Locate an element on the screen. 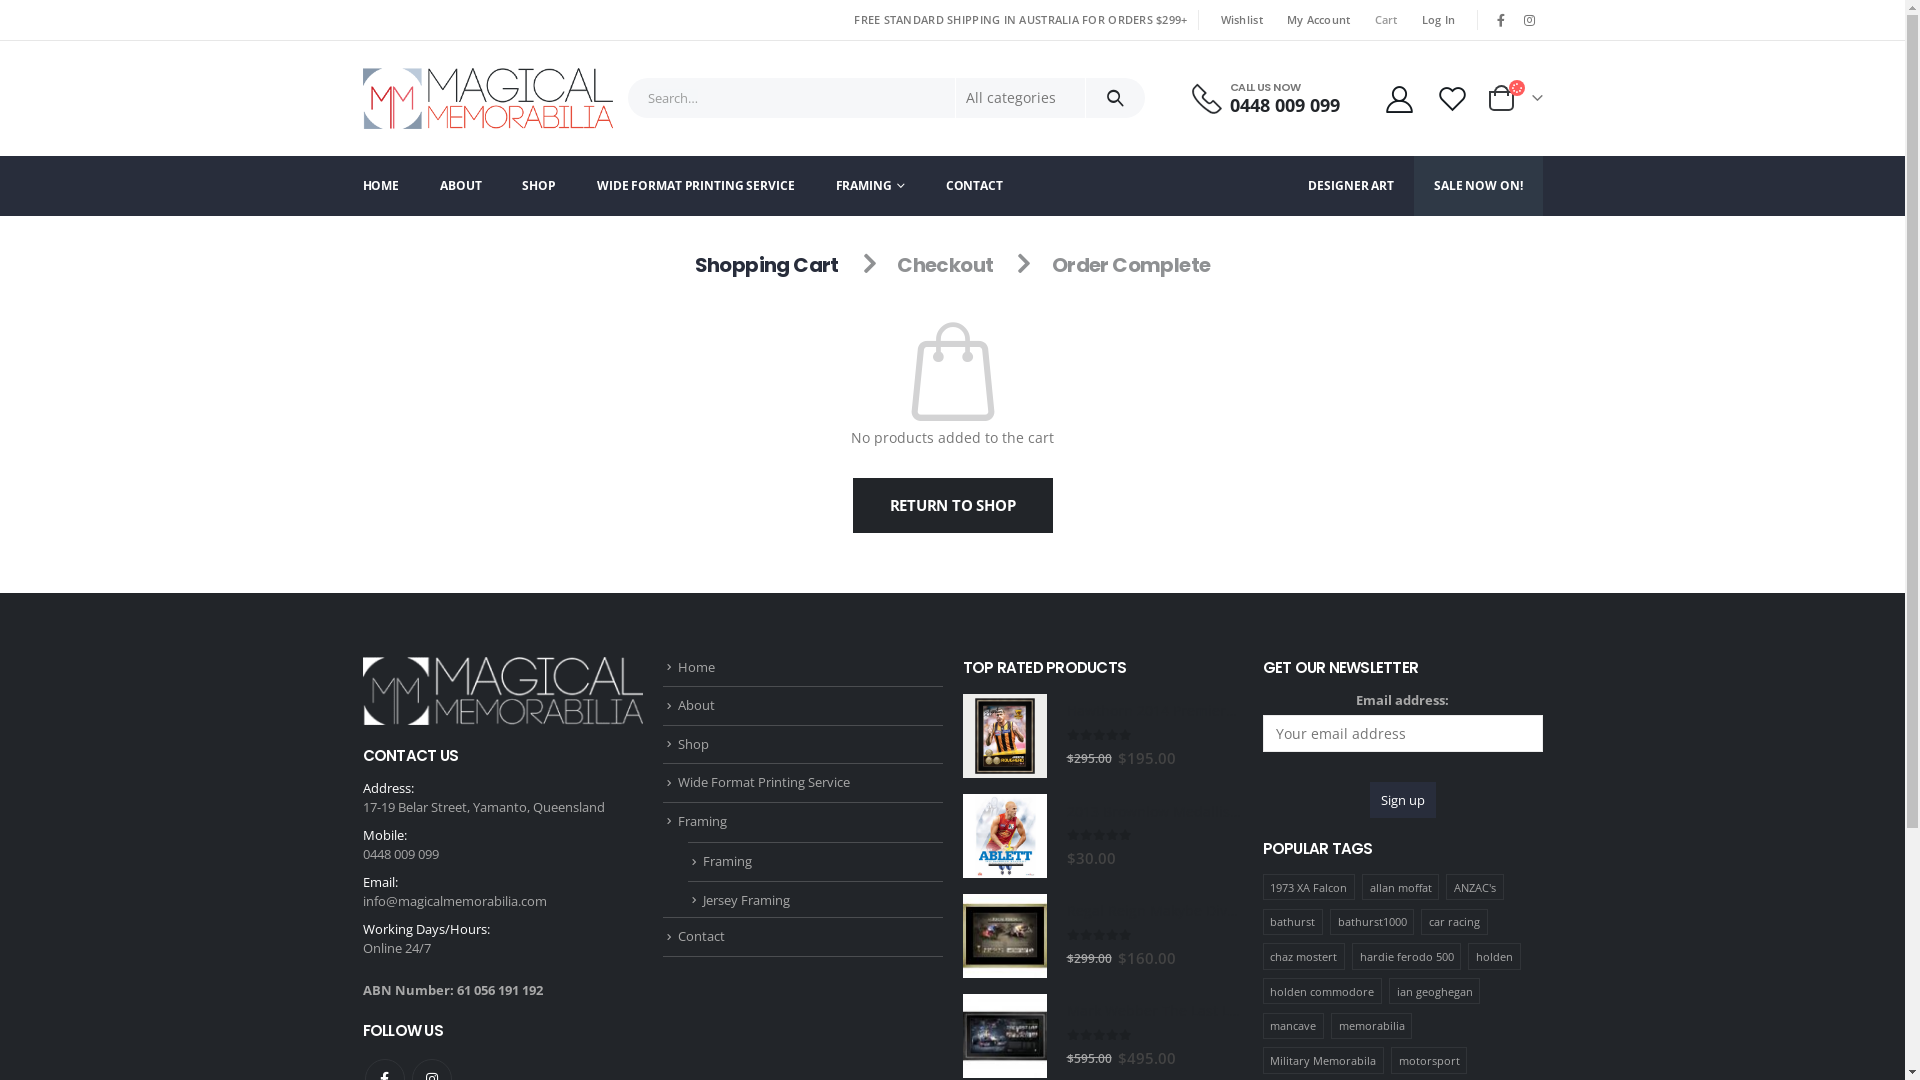  HOME is located at coordinates (390, 186).